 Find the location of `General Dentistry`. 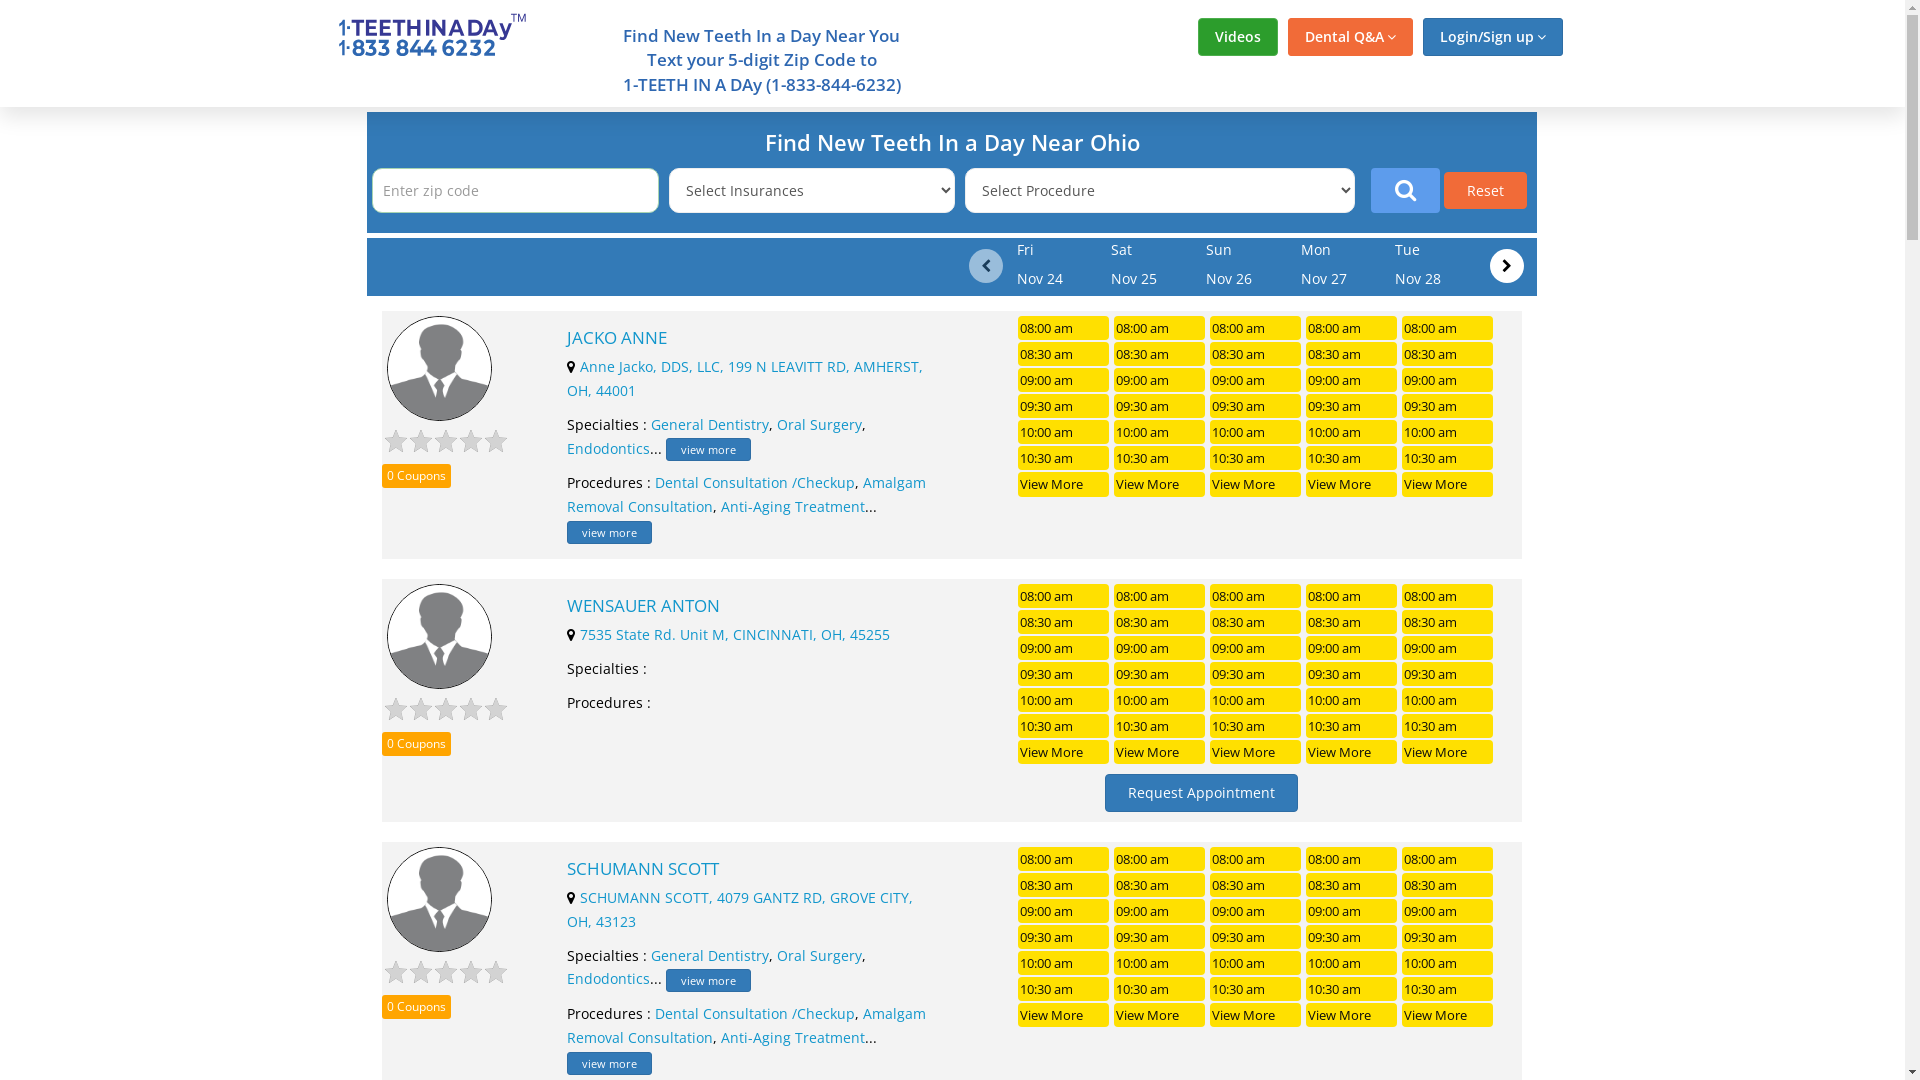

General Dentistry is located at coordinates (710, 424).